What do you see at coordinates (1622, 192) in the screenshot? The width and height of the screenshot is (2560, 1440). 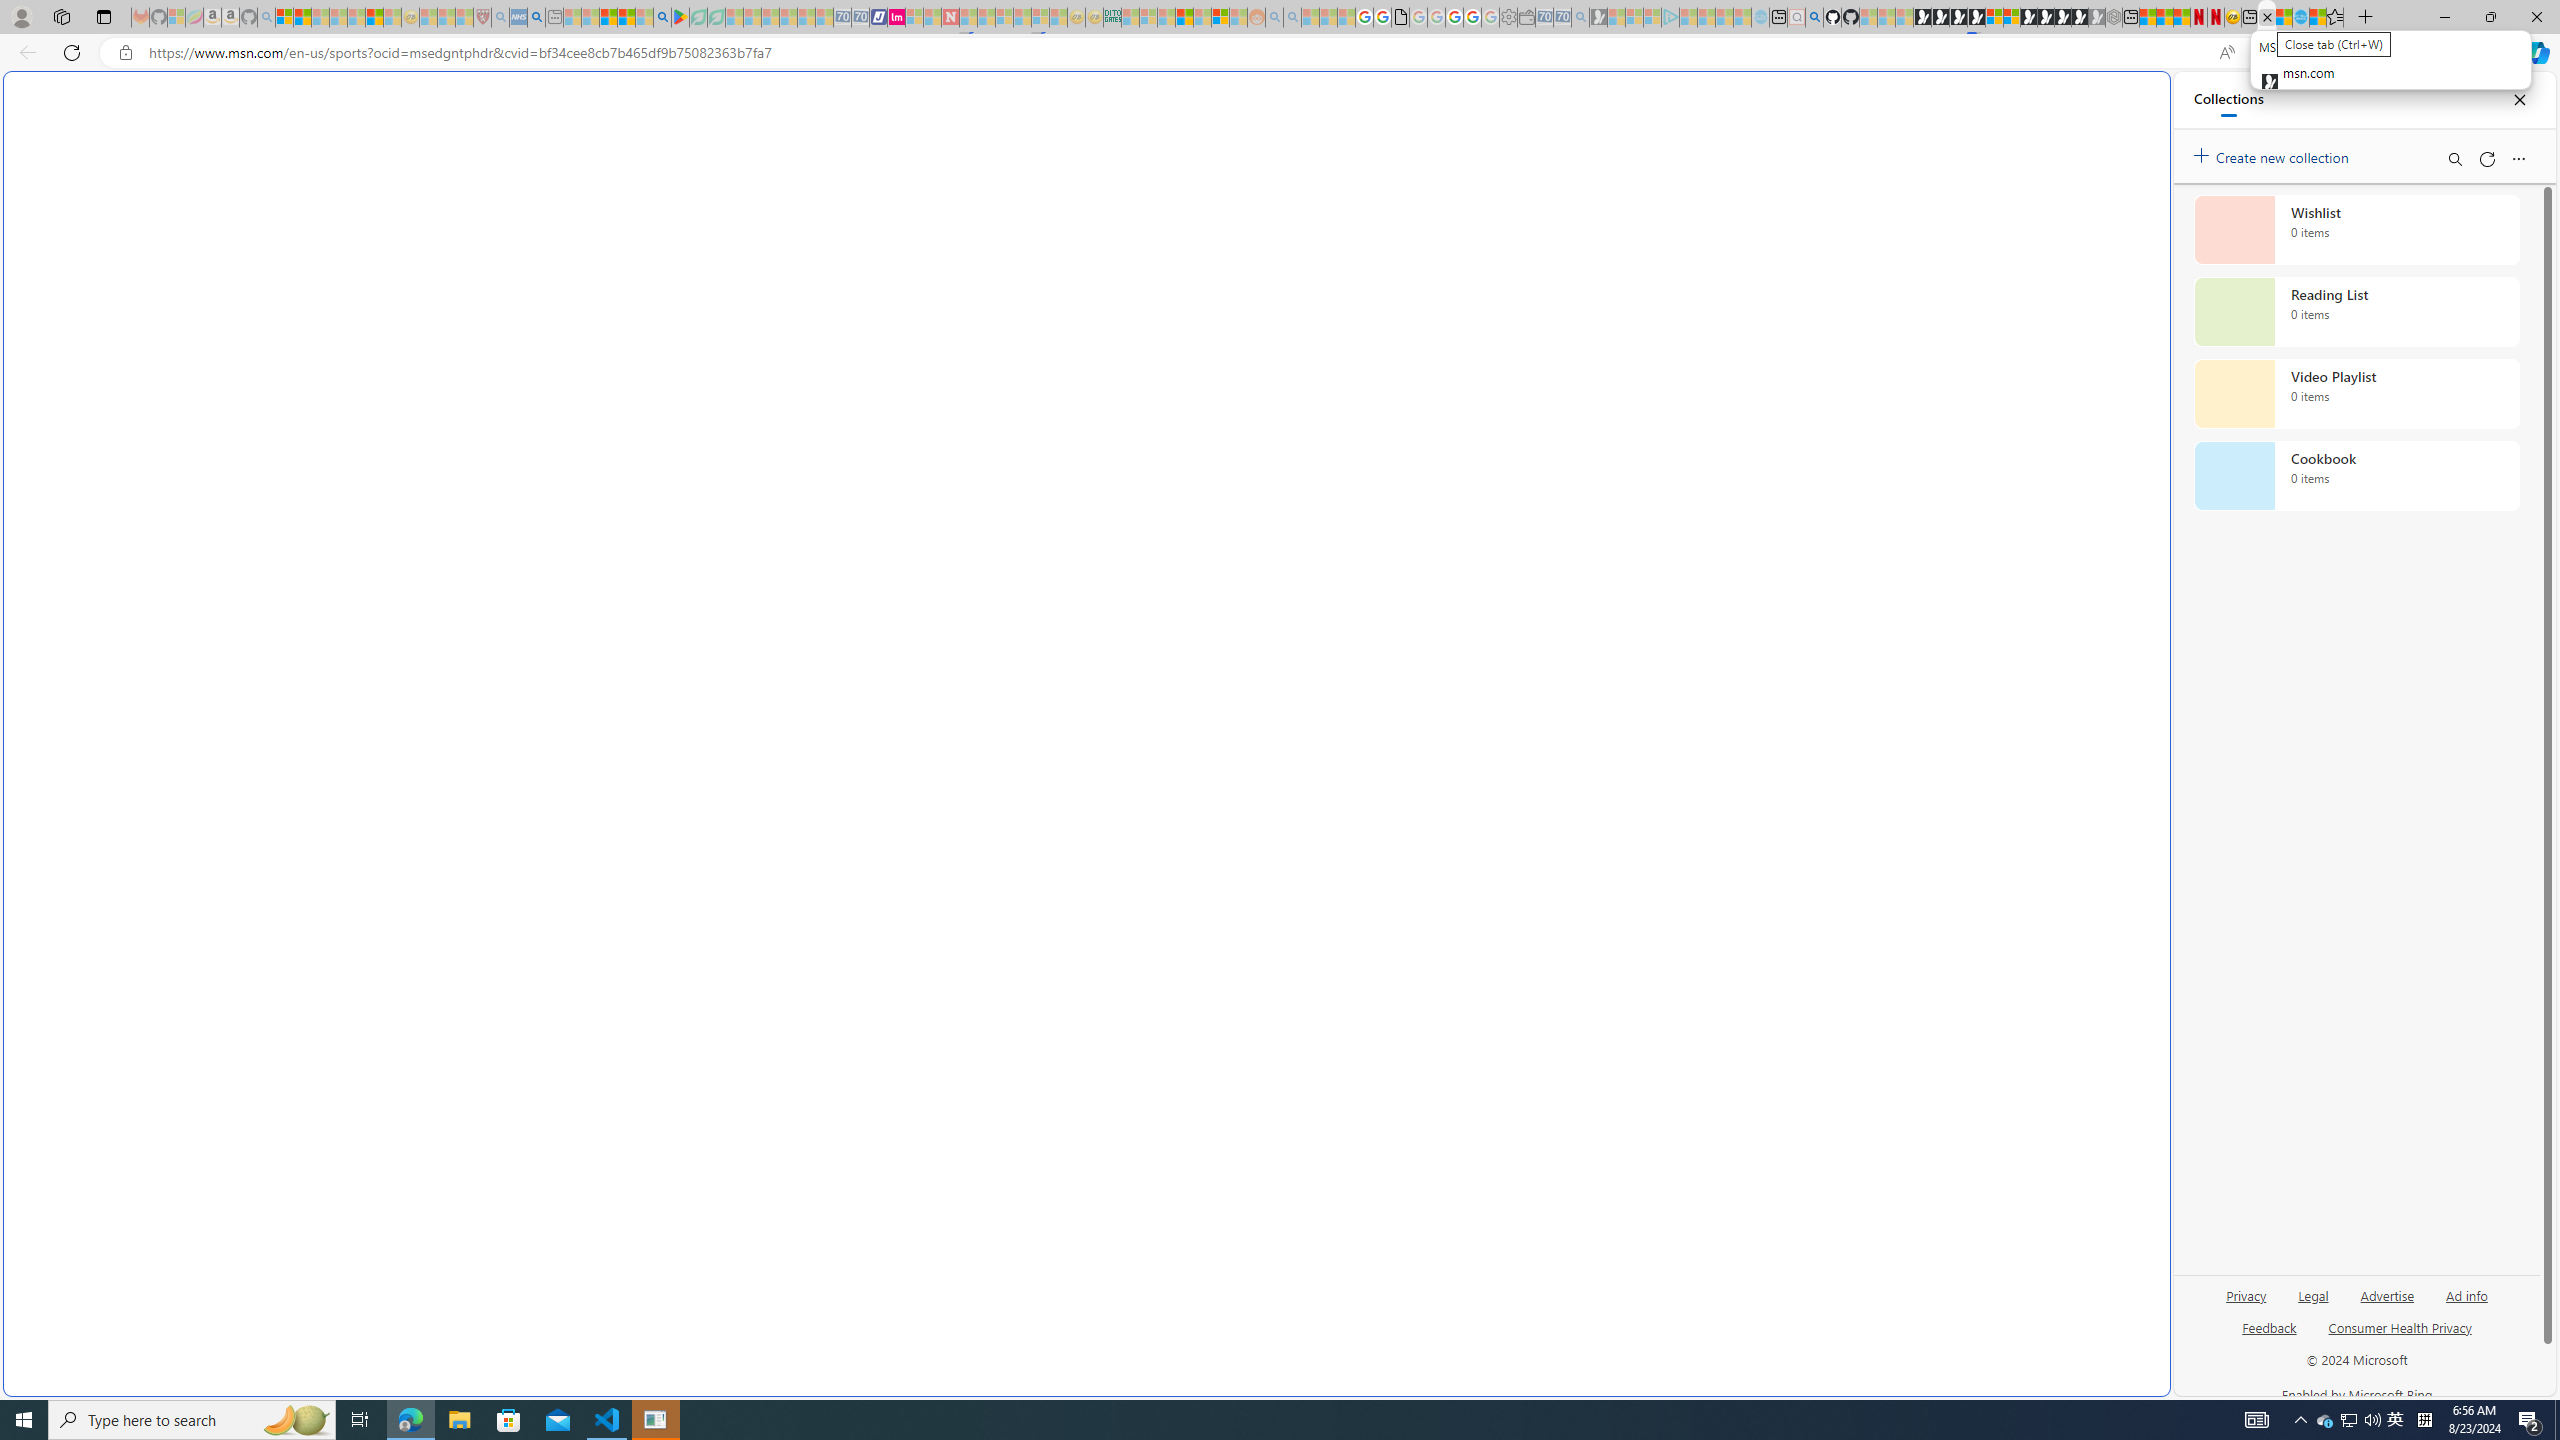 I see `Search or enter web address` at bounding box center [1622, 192].